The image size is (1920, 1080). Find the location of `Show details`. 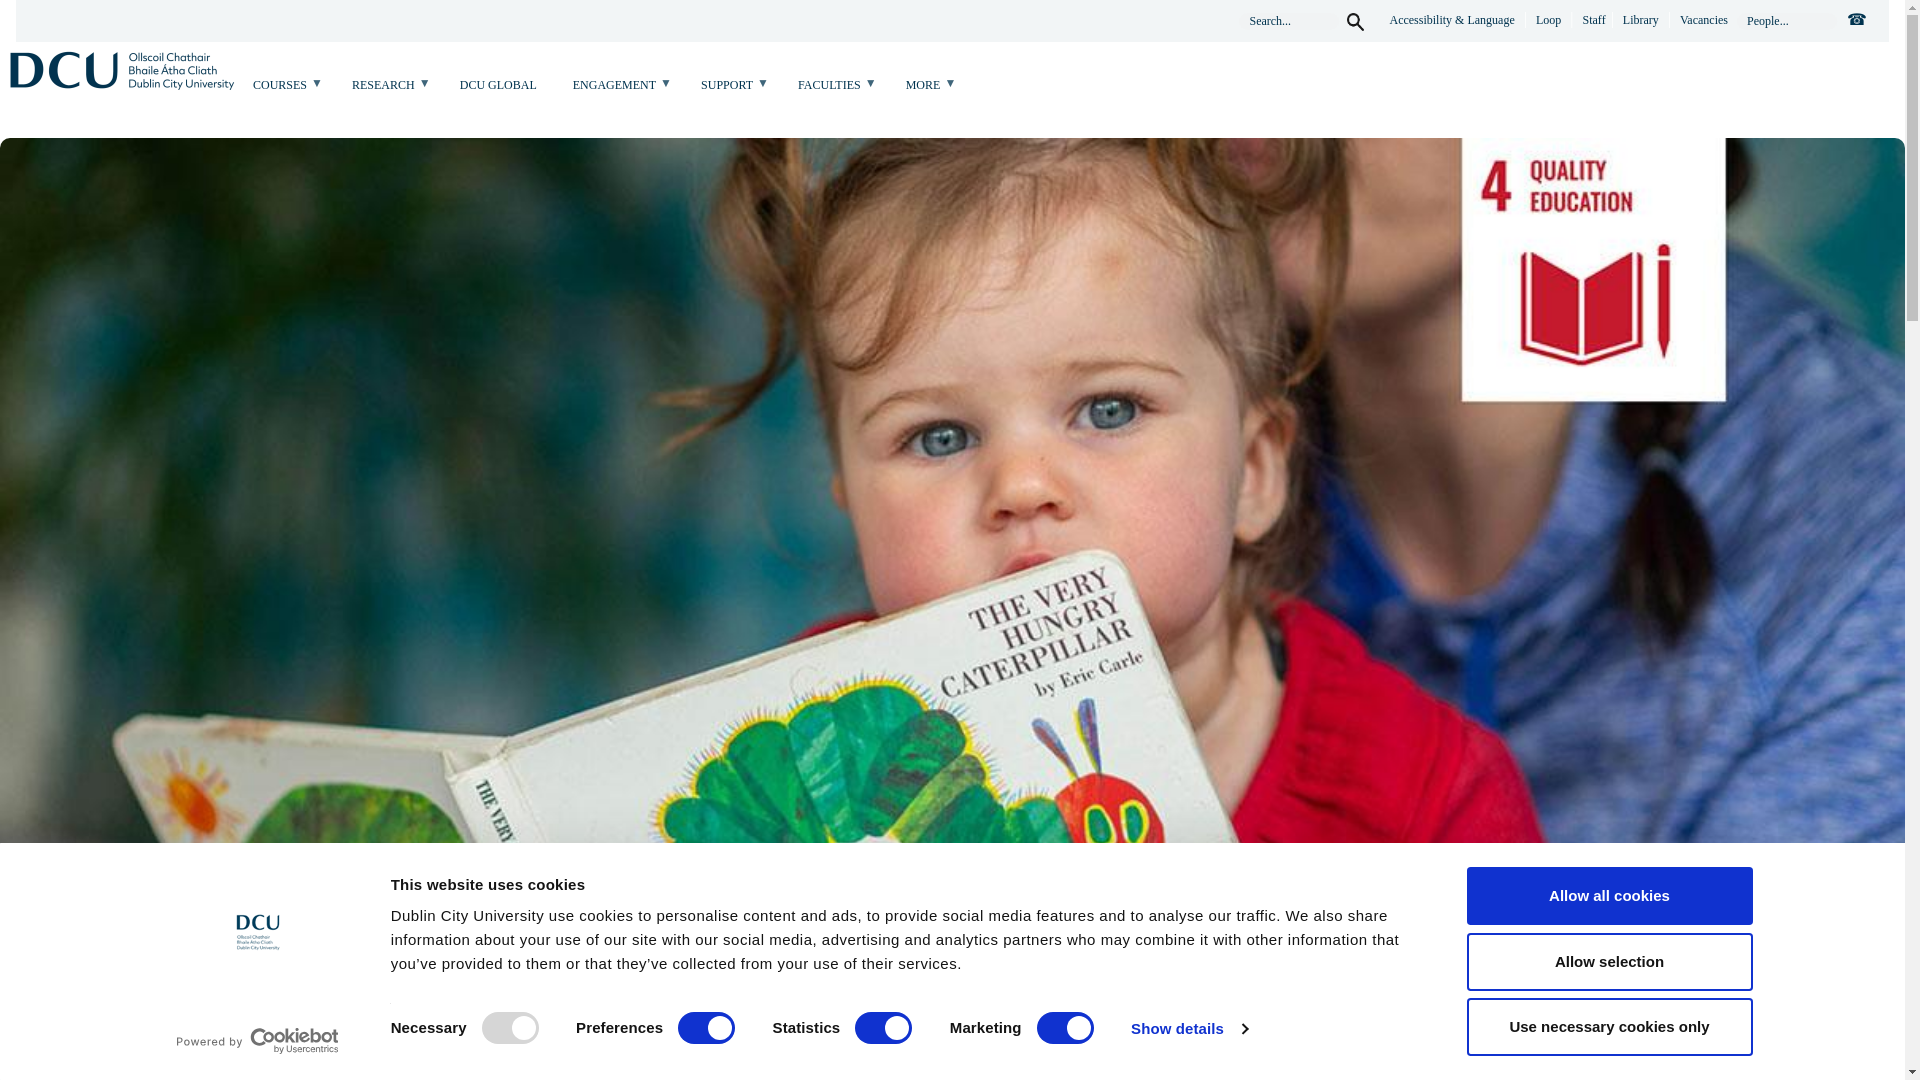

Show details is located at coordinates (1188, 1029).